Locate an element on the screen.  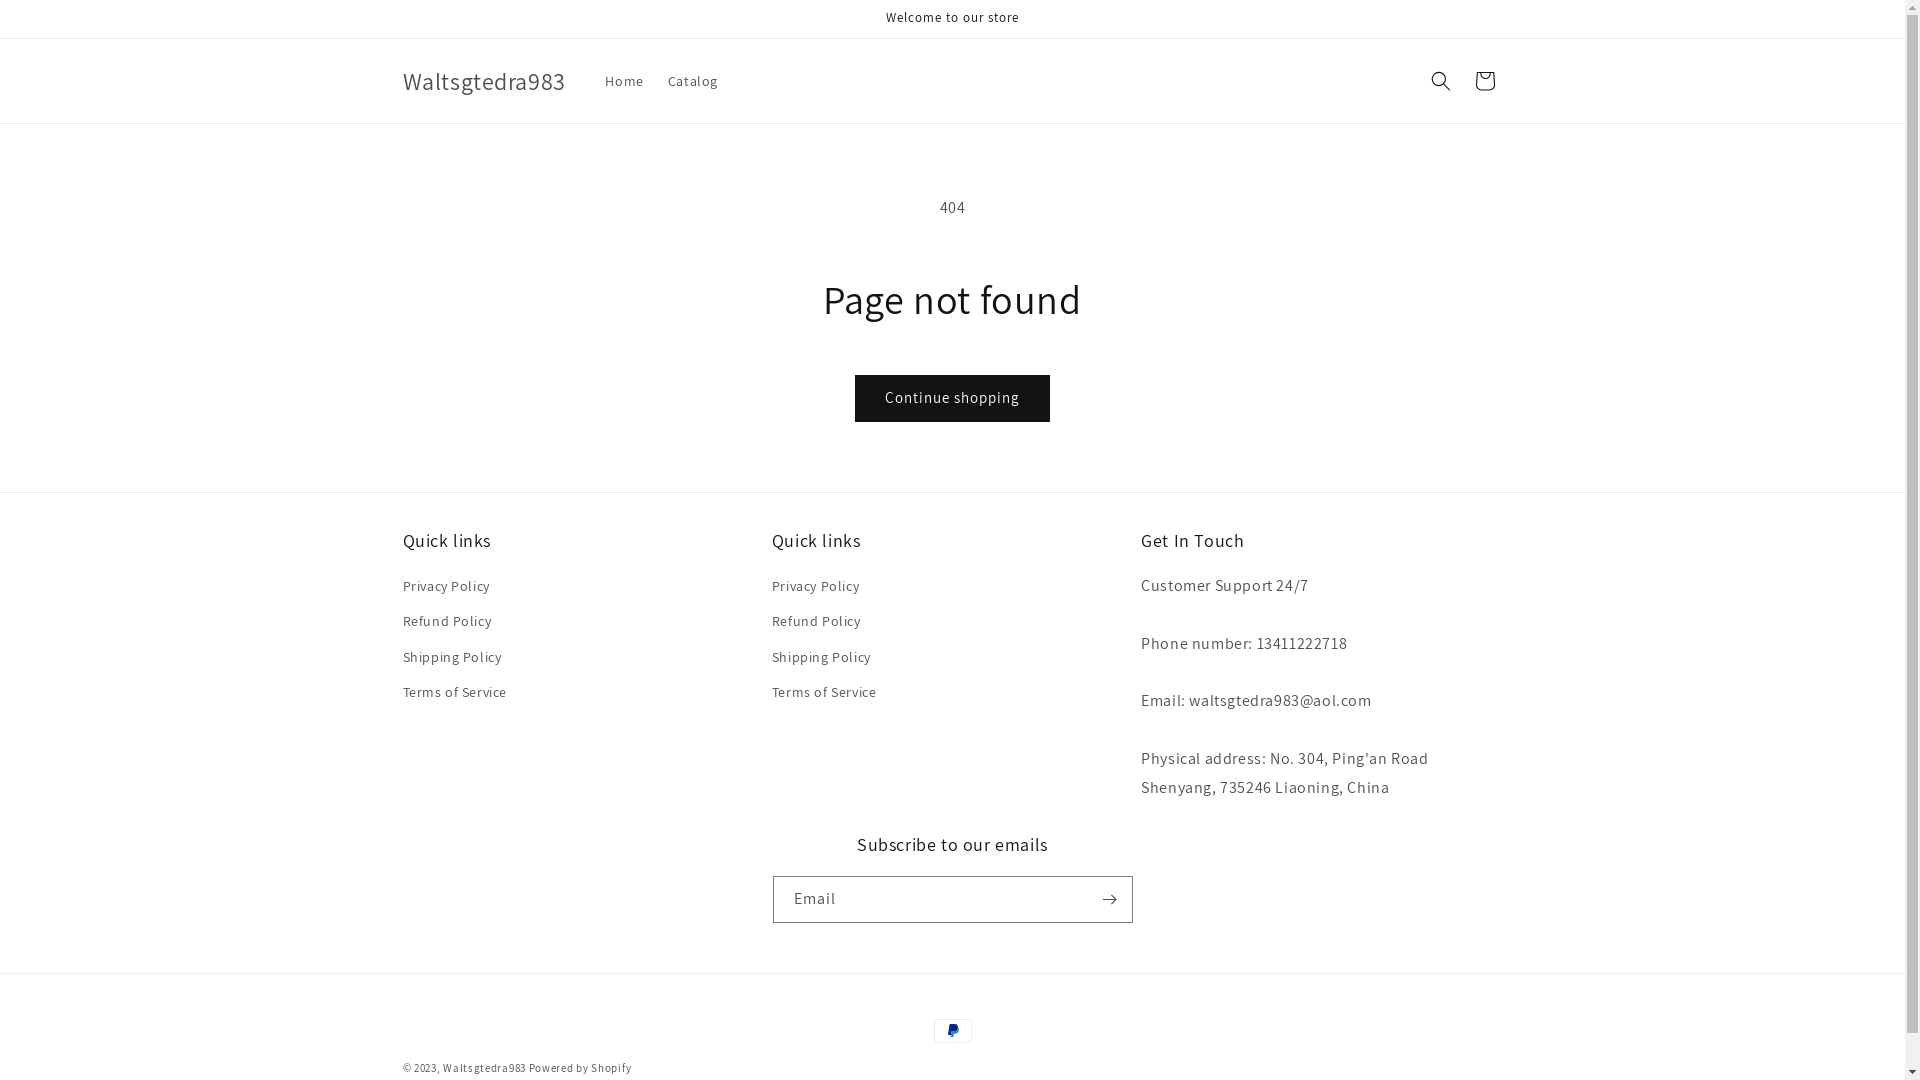
Continue shopping is located at coordinates (952, 398).